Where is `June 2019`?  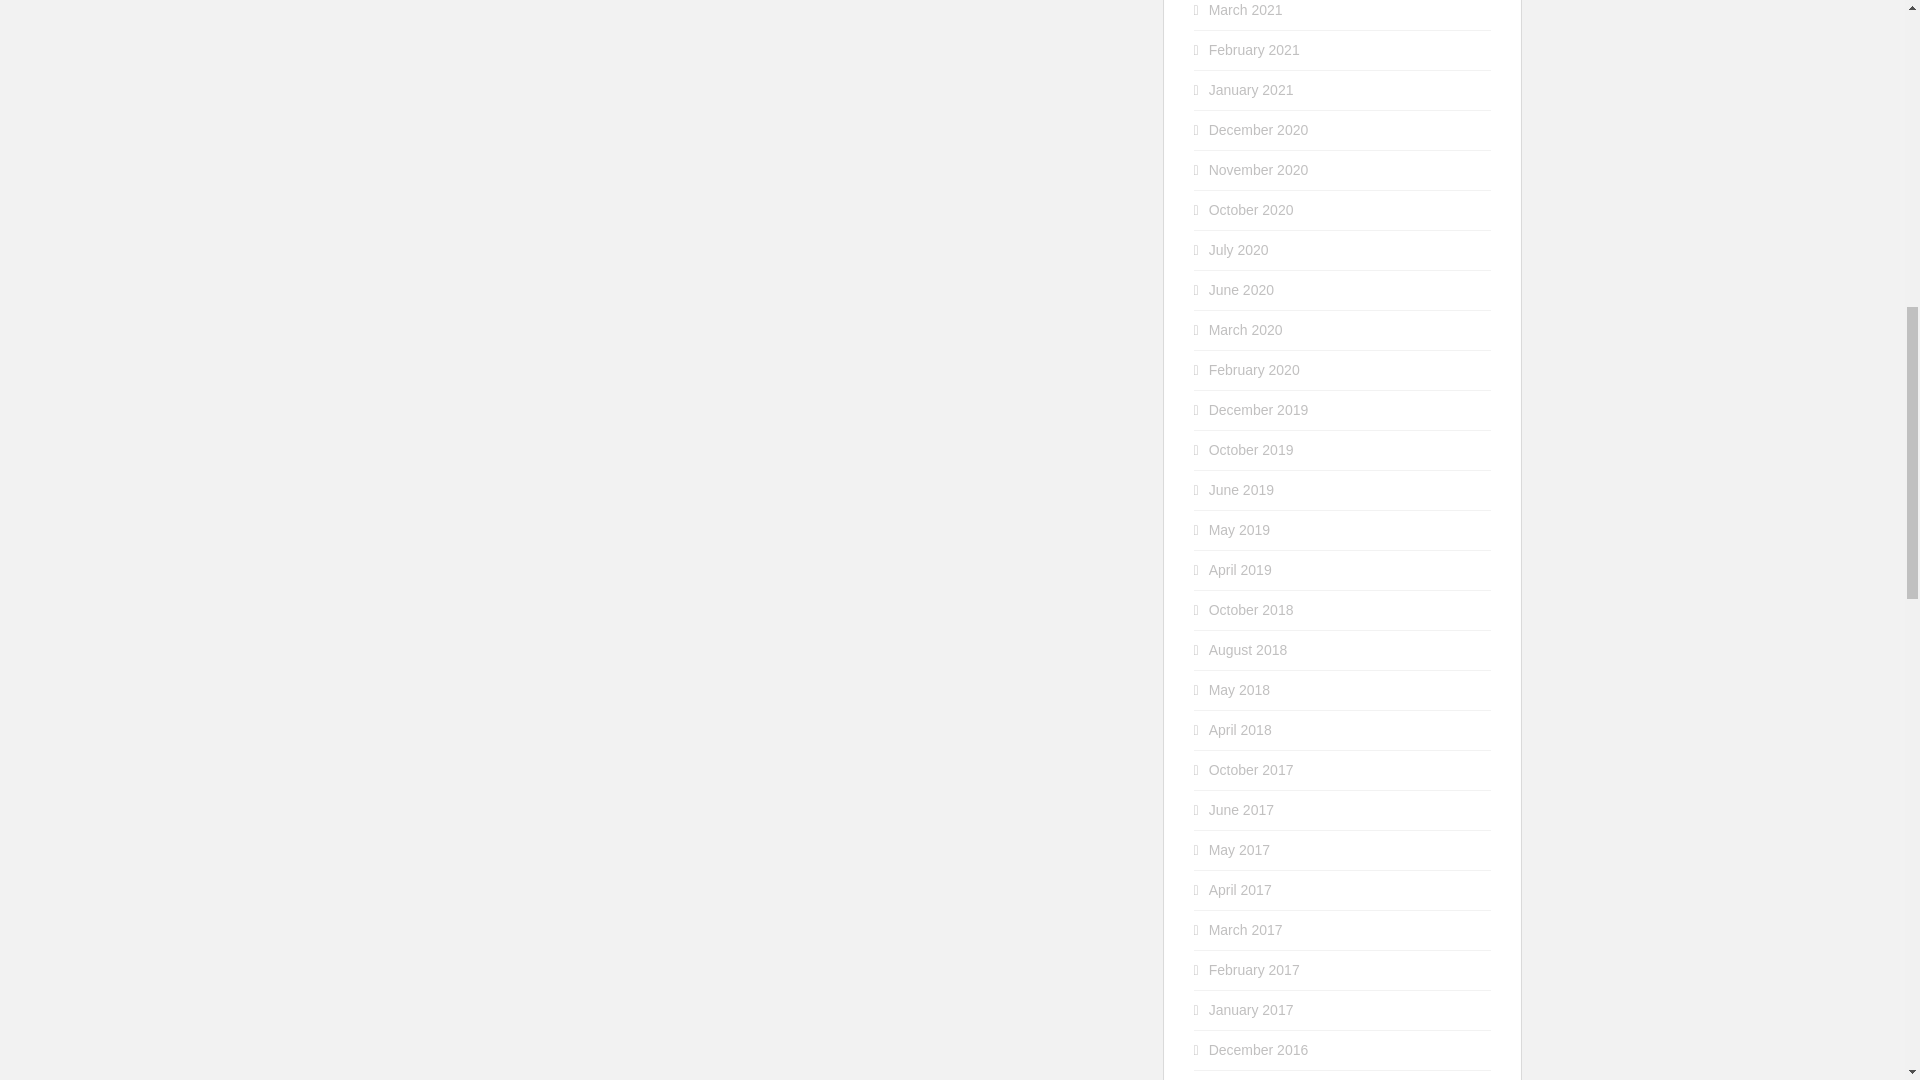
June 2019 is located at coordinates (1242, 489).